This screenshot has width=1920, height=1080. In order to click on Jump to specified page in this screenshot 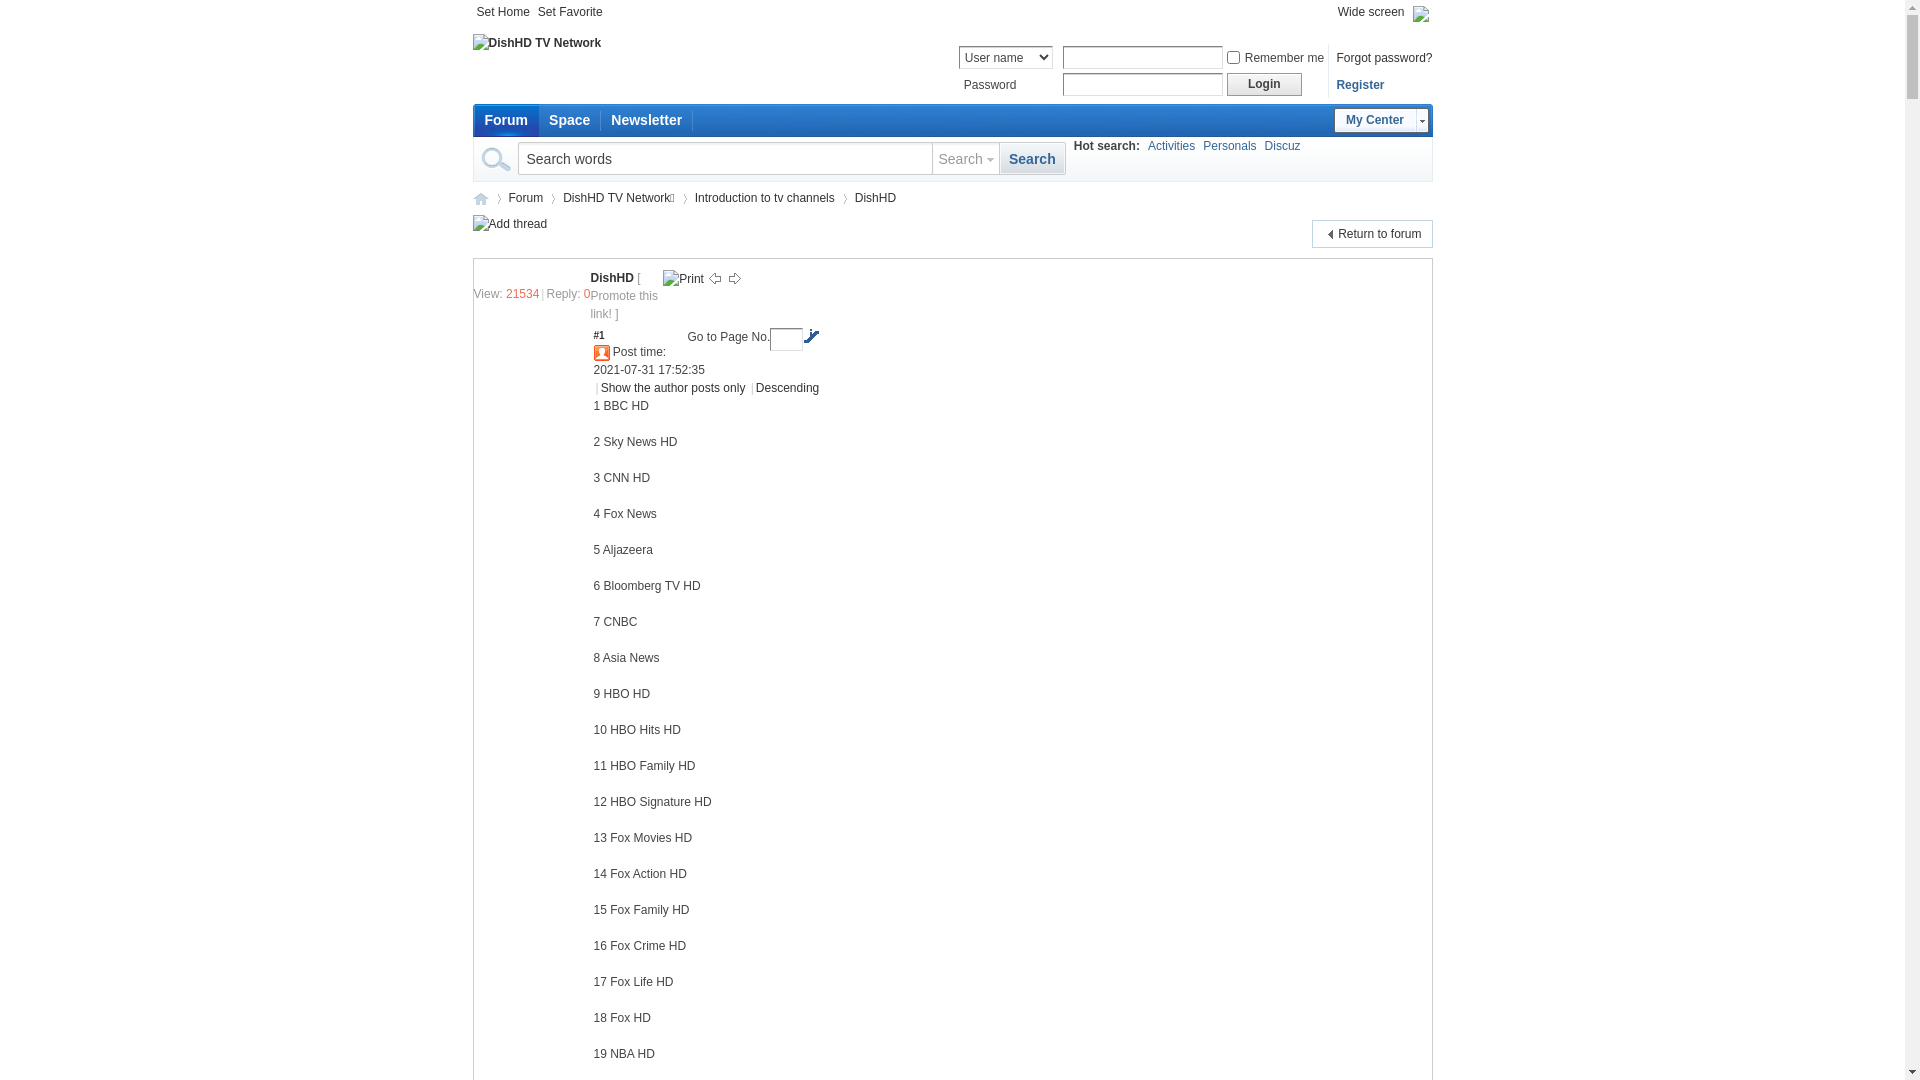, I will do `click(811, 336)`.